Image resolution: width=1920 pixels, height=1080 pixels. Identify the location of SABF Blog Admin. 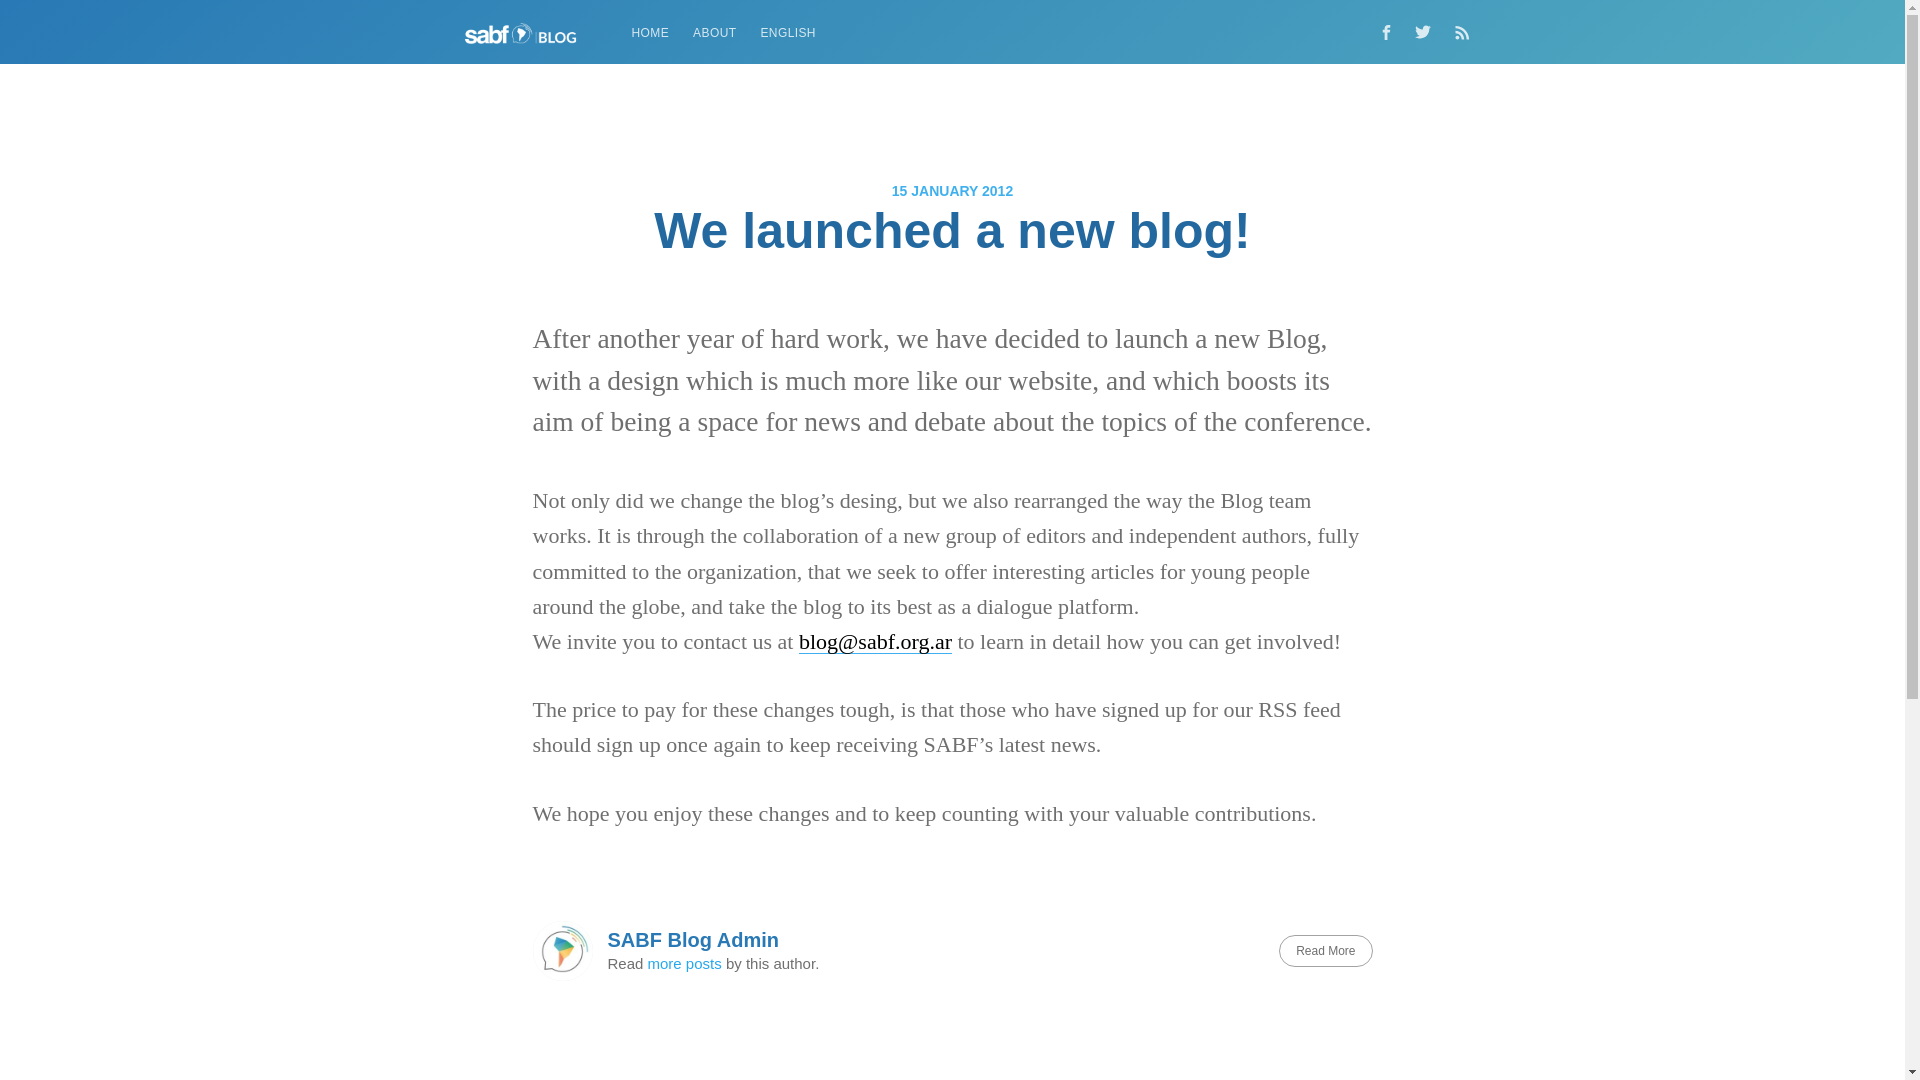
(694, 940).